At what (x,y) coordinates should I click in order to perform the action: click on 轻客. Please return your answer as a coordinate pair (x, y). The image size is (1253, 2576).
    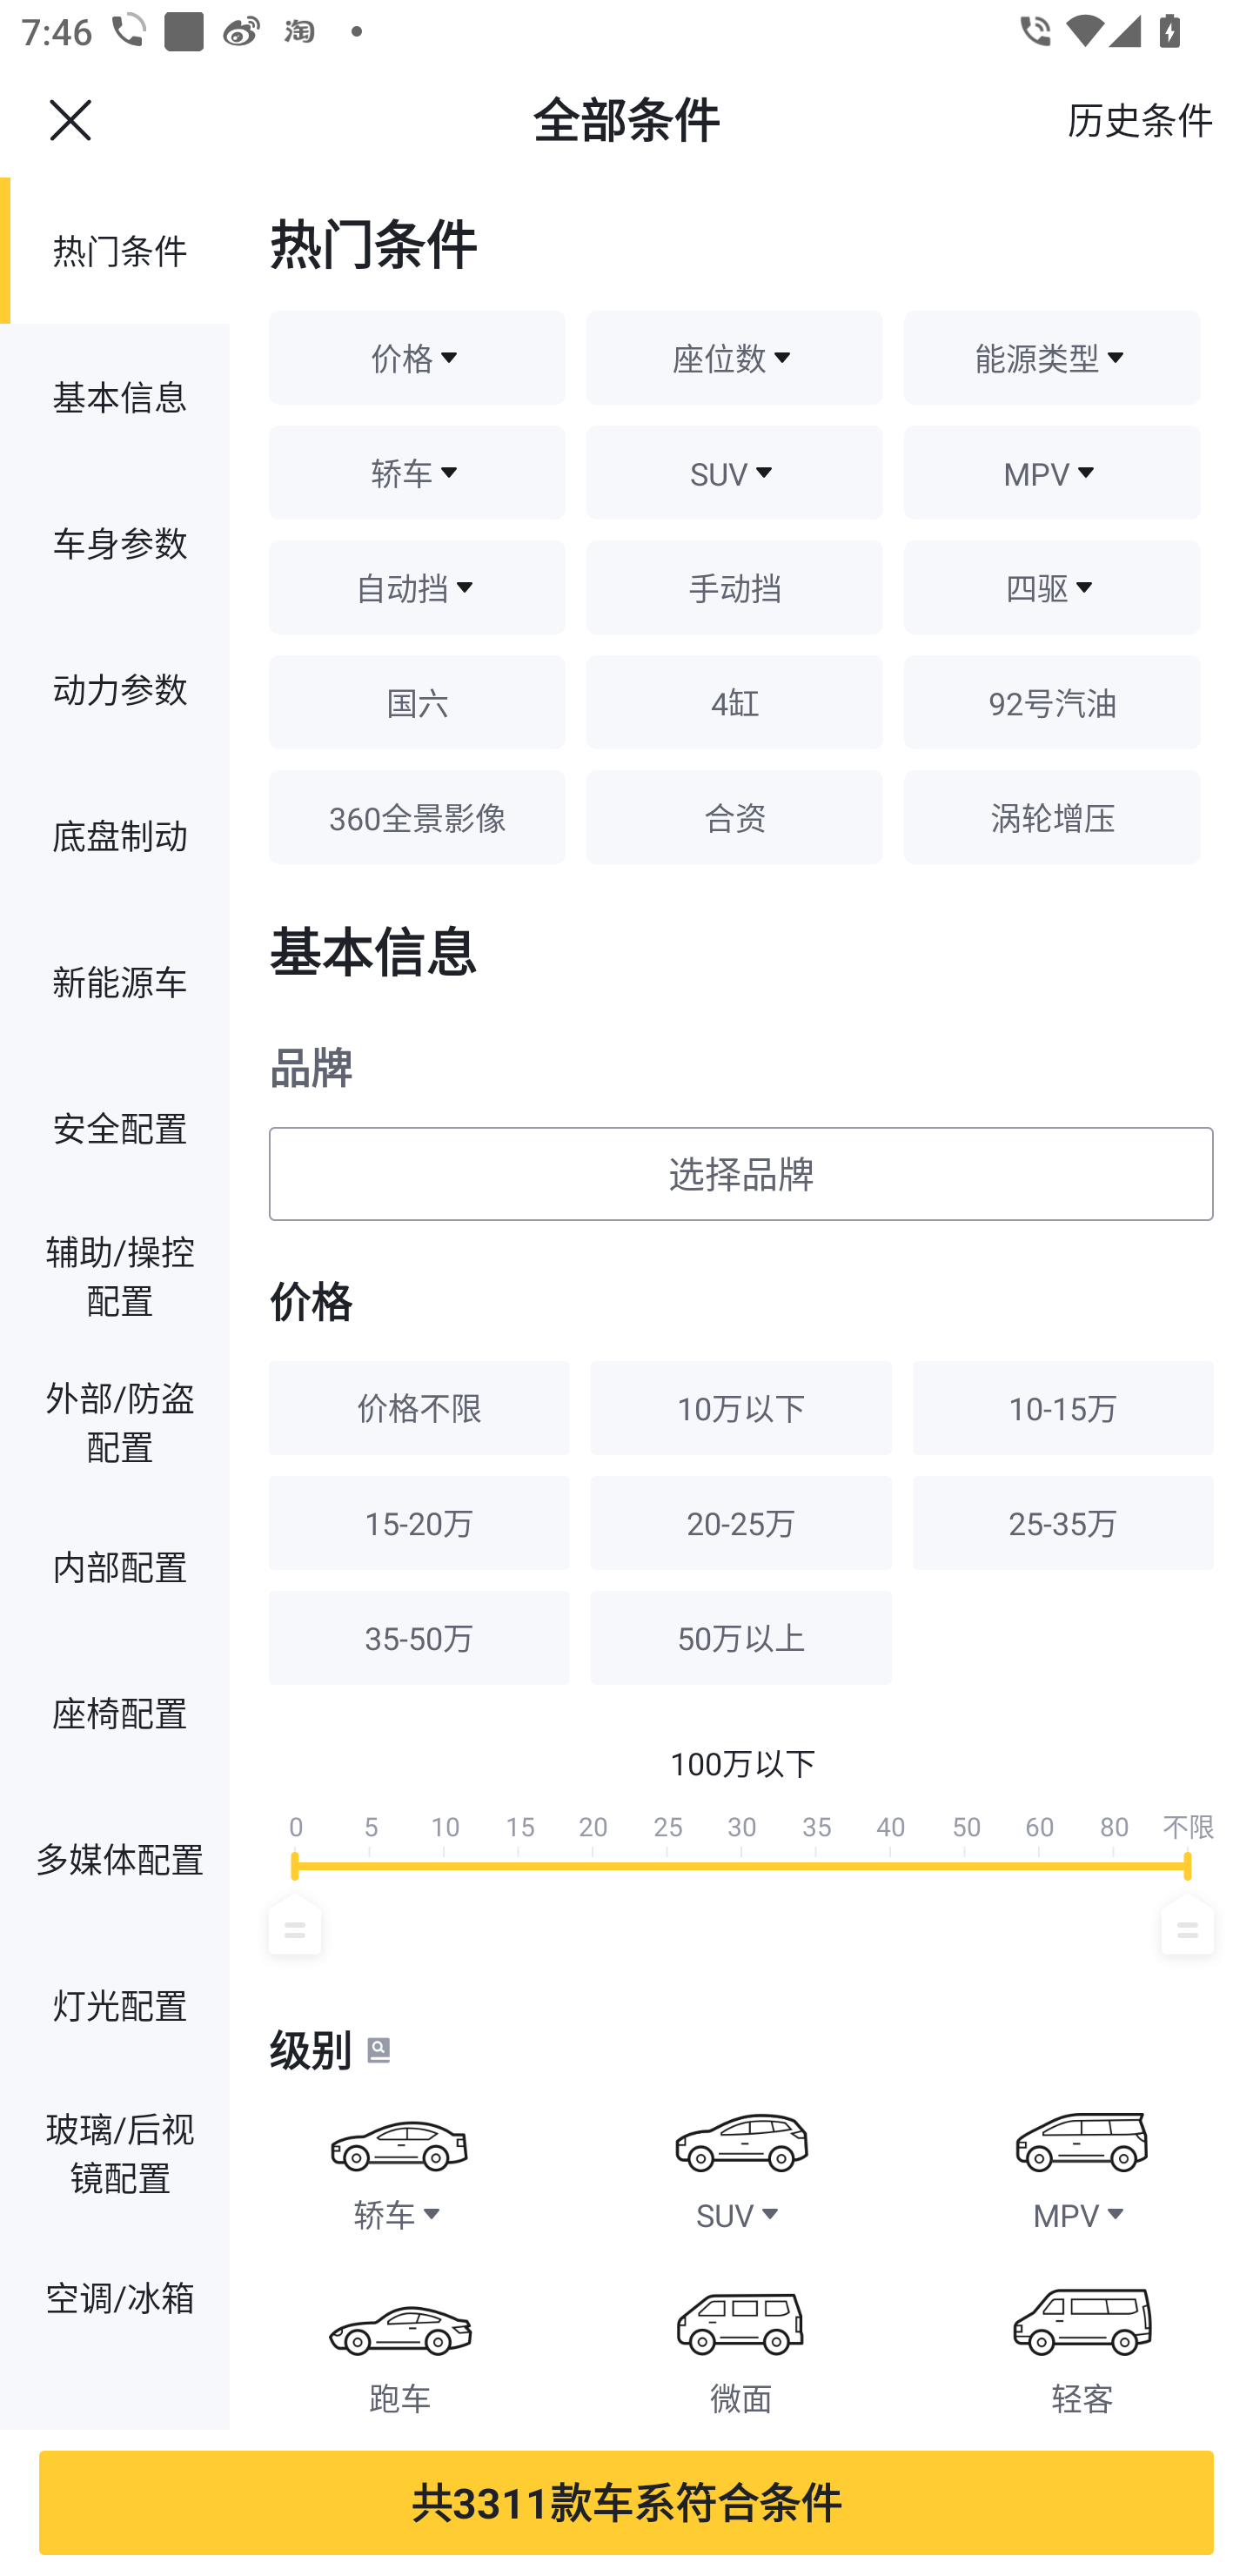
    Looking at the image, I should click on (1082, 2339).